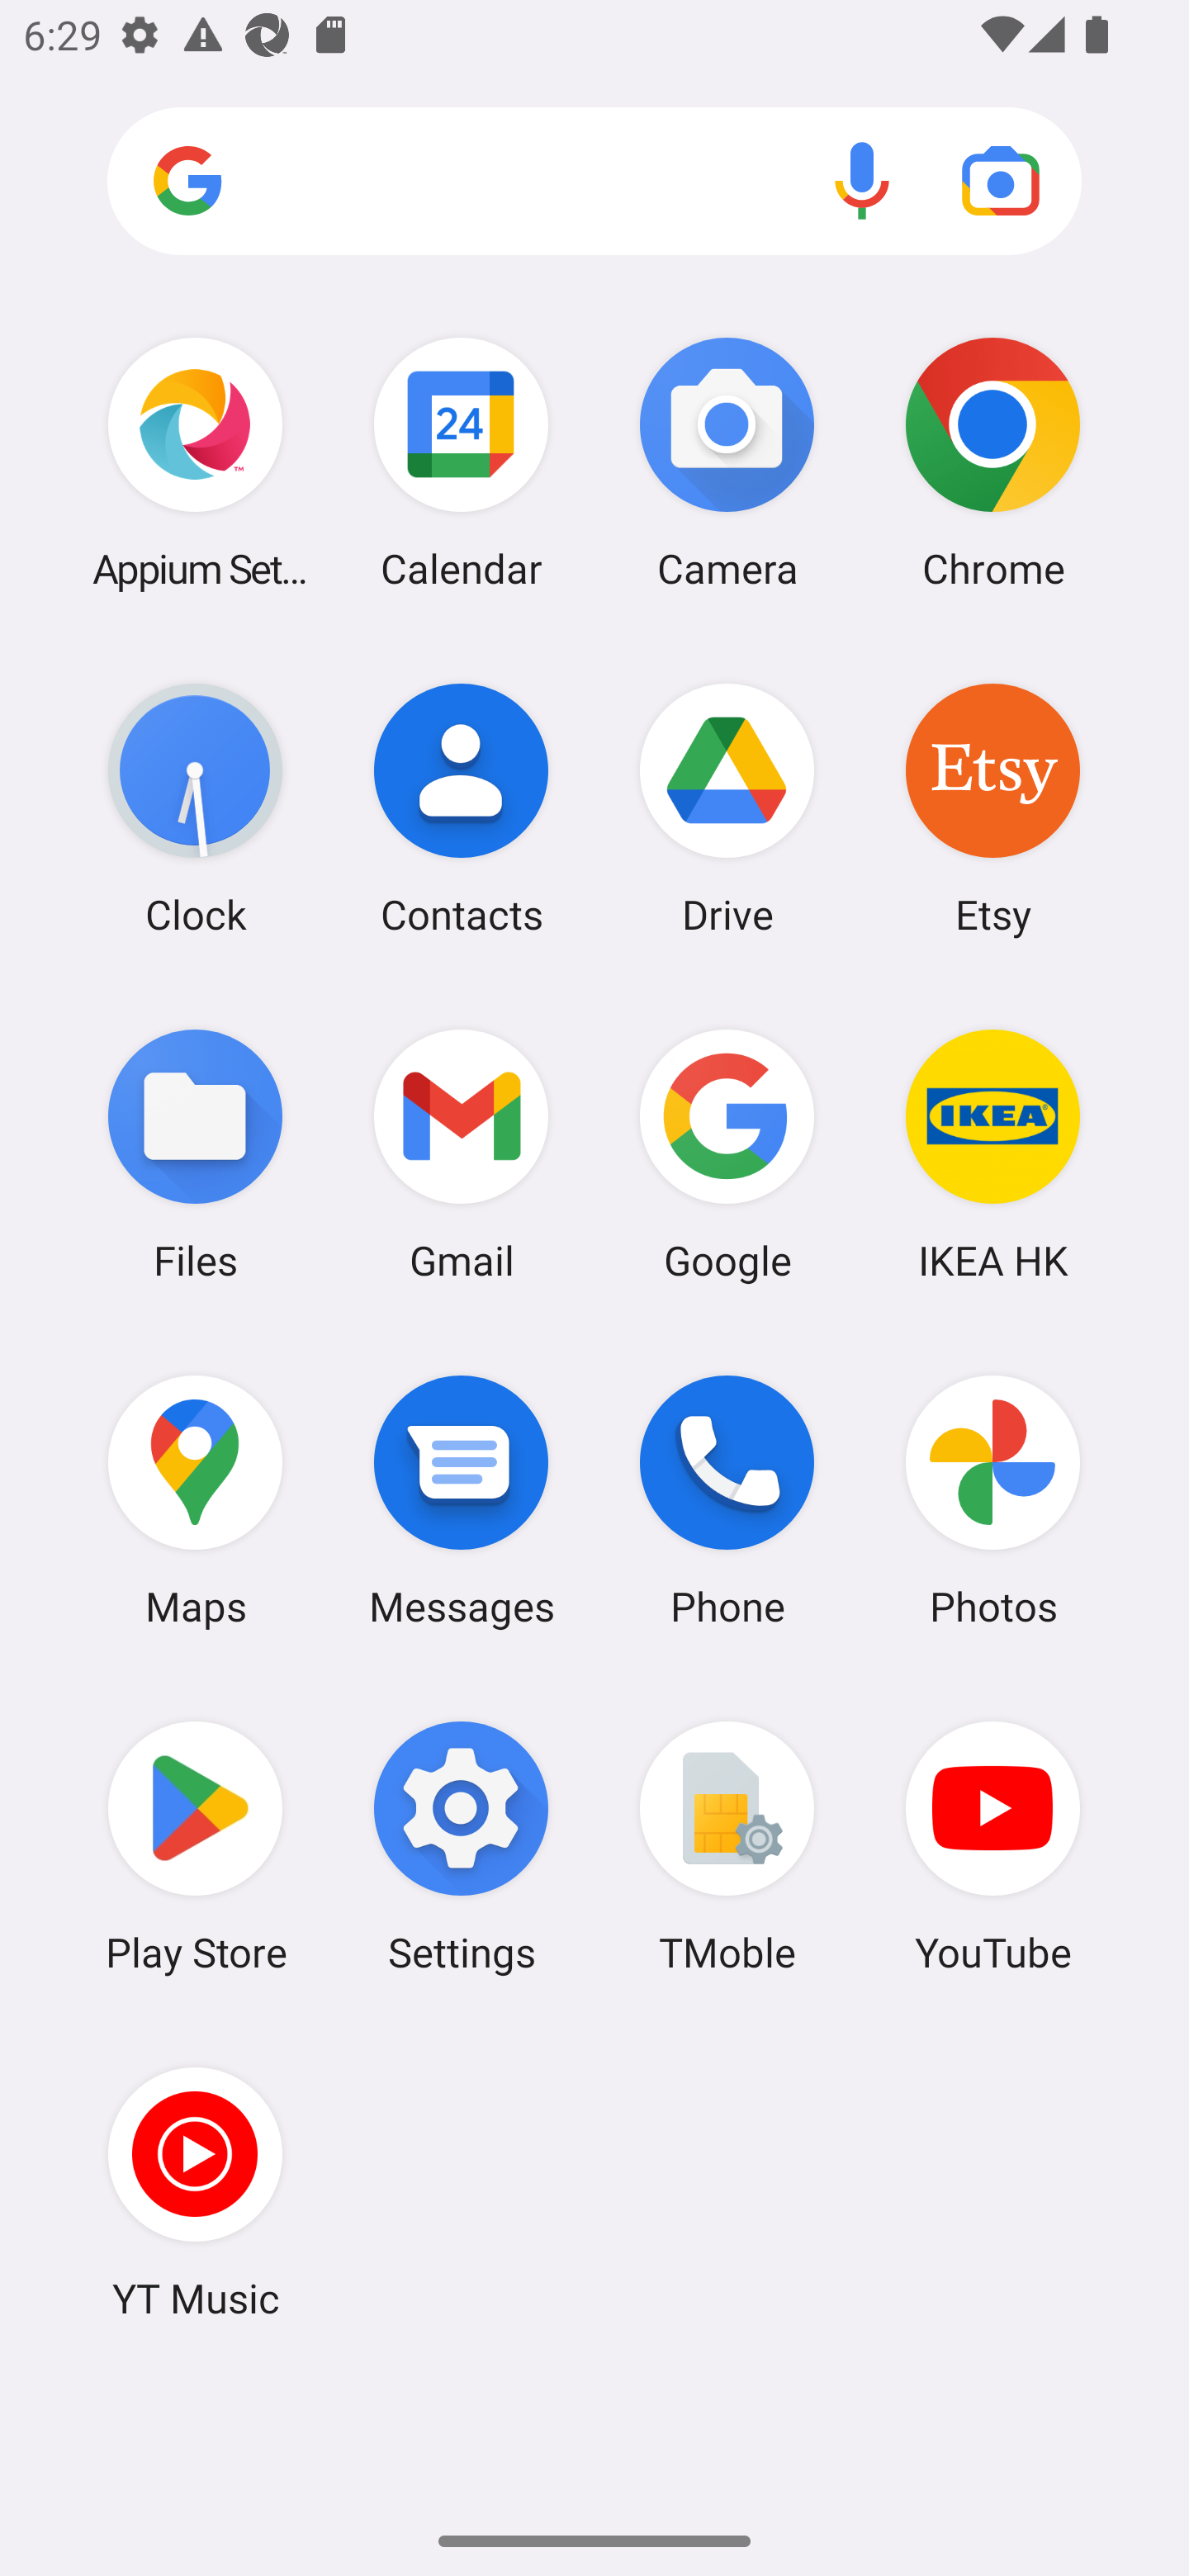 Image resolution: width=1189 pixels, height=2576 pixels. I want to click on Chrome, so click(992, 462).